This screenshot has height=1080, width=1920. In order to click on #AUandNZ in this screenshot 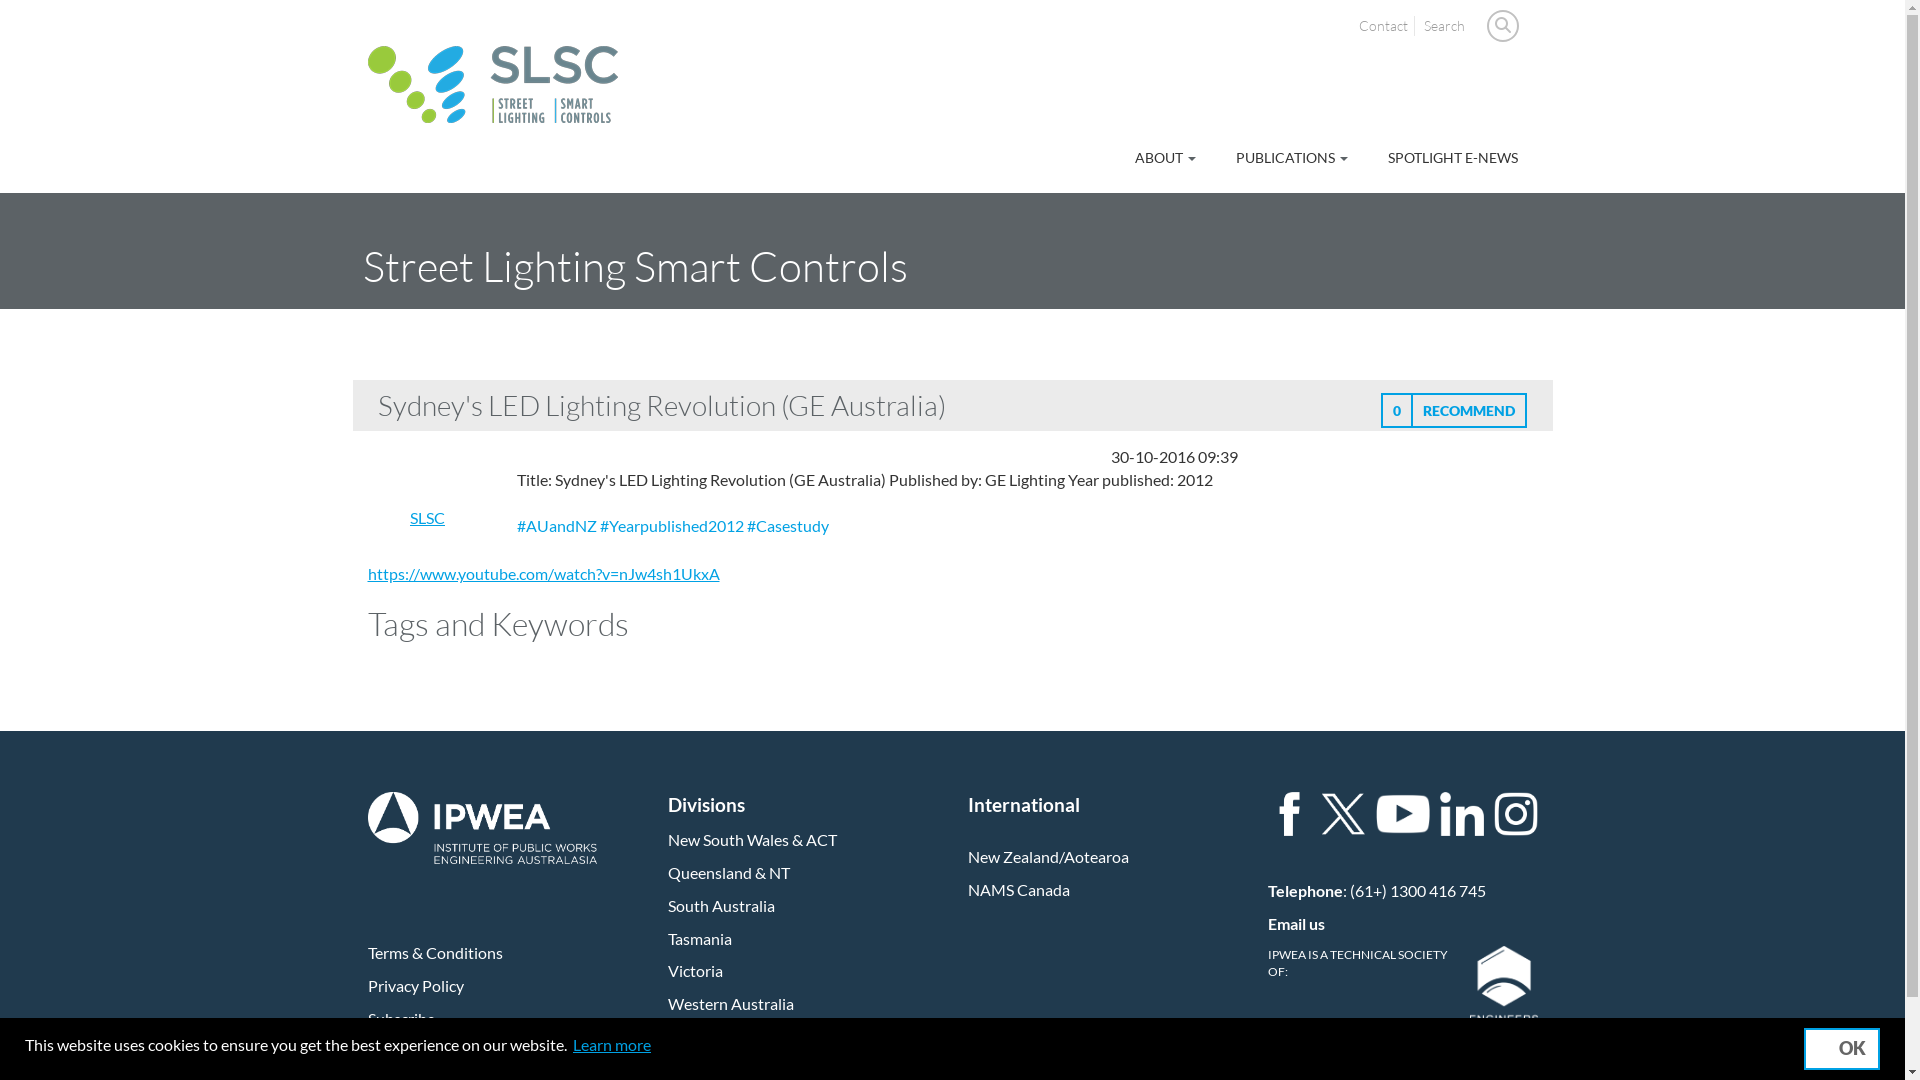, I will do `click(557, 526)`.